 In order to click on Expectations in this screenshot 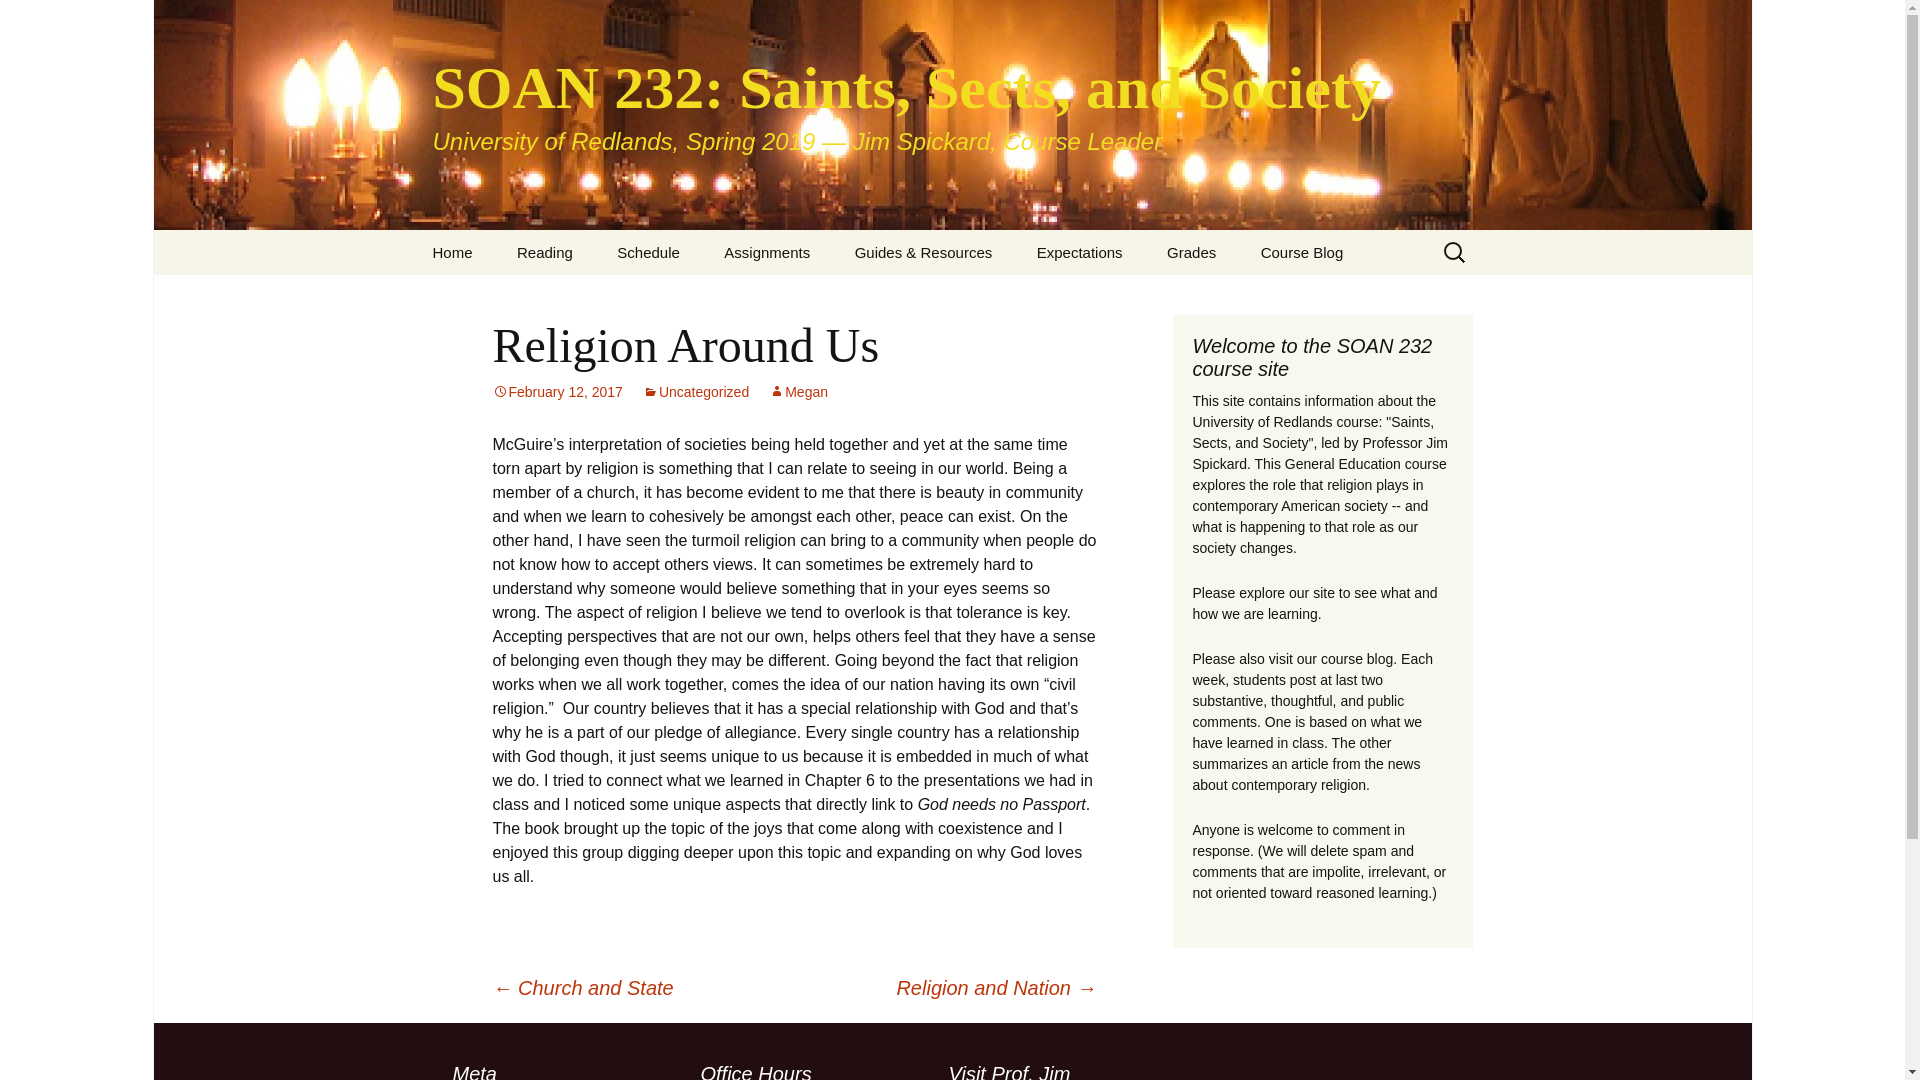, I will do `click(1080, 252)`.